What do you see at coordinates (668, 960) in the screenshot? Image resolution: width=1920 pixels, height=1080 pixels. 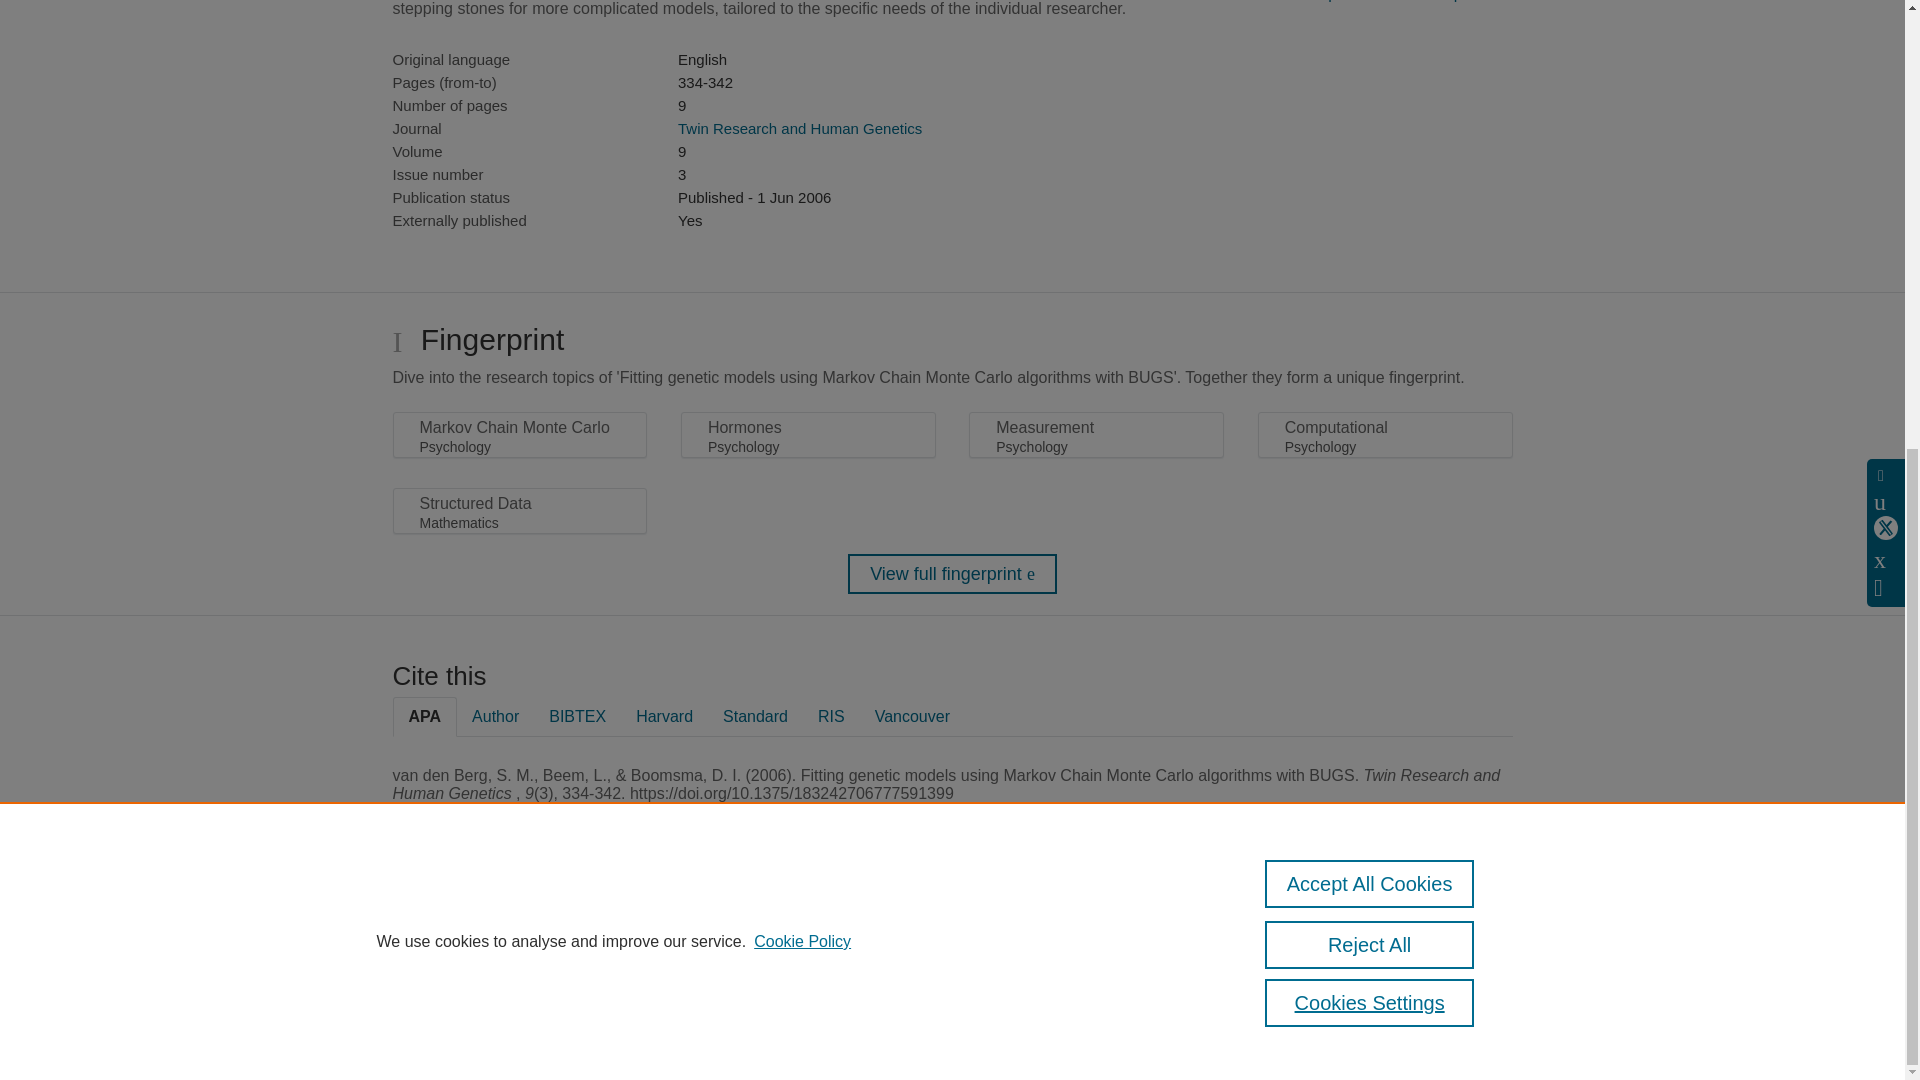 I see `Elsevier B.V.` at bounding box center [668, 960].